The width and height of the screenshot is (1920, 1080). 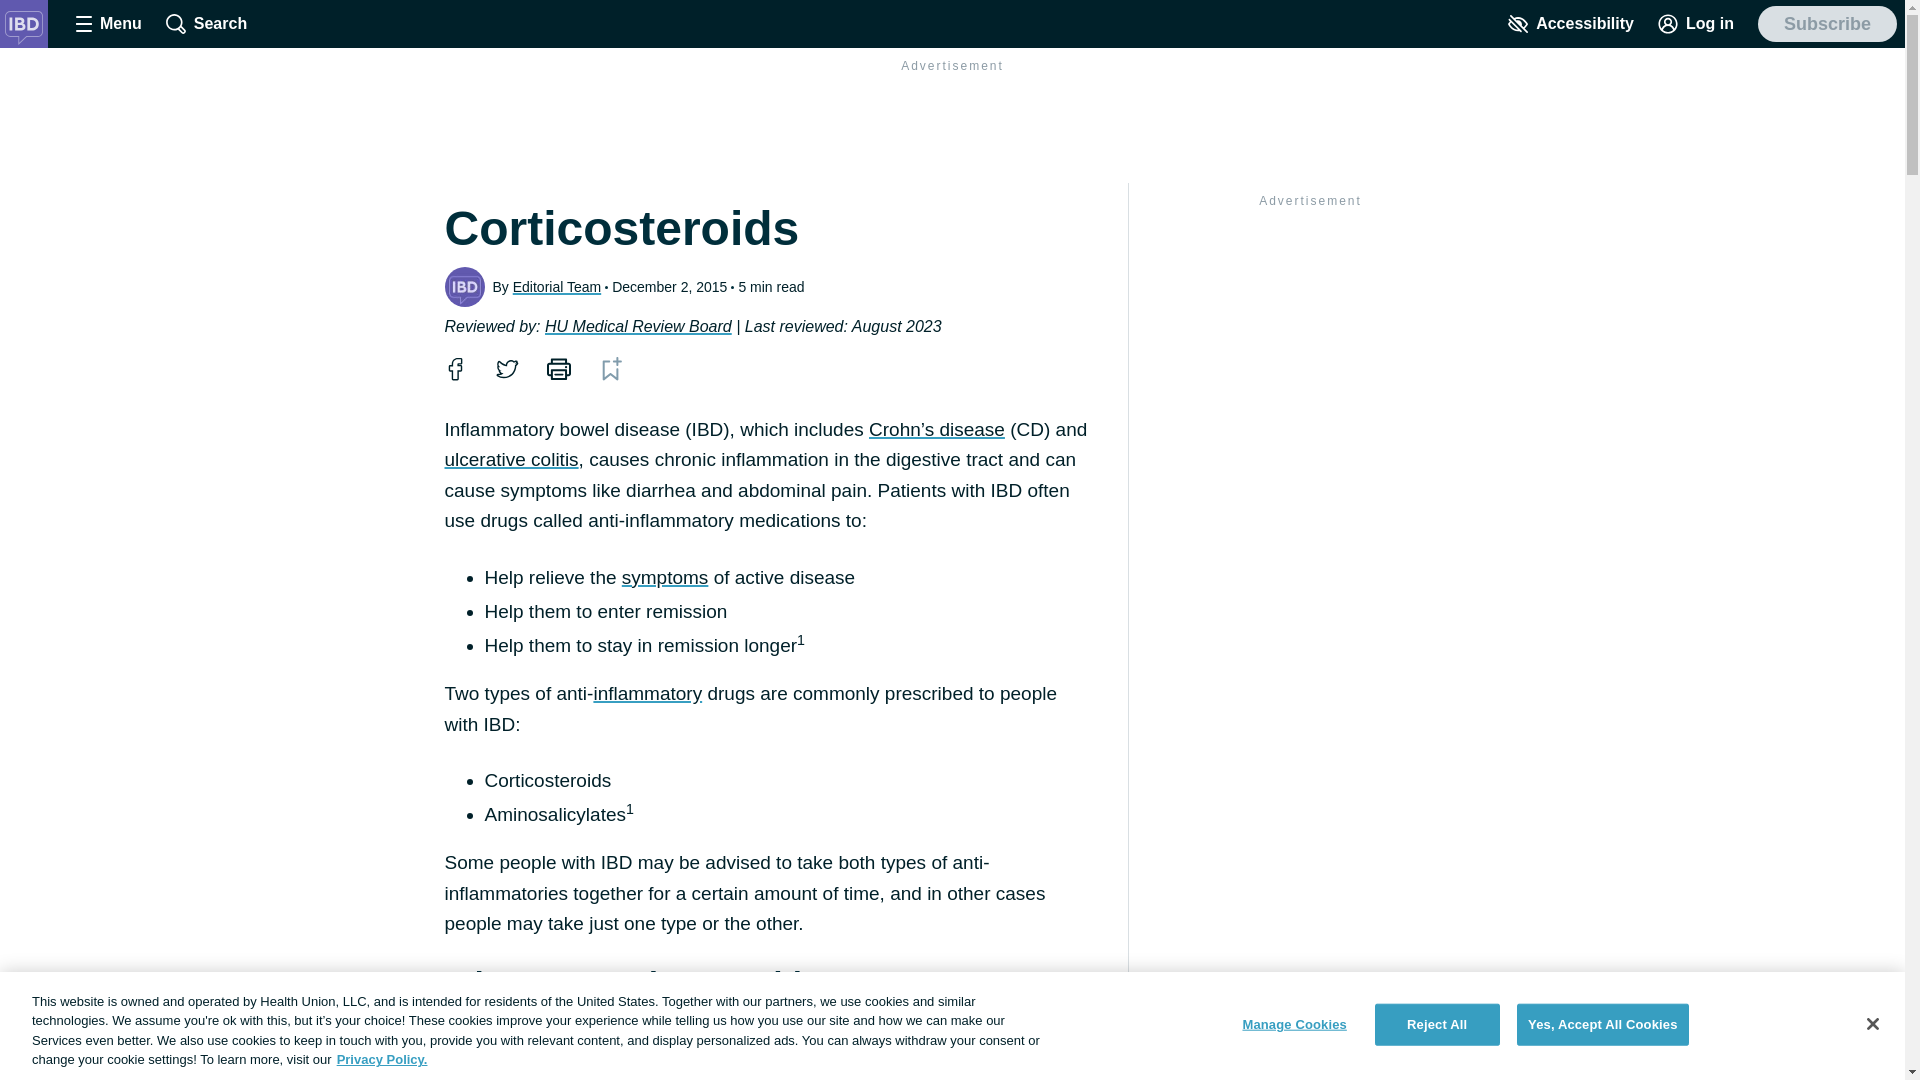 I want to click on print page, so click(x=558, y=369).